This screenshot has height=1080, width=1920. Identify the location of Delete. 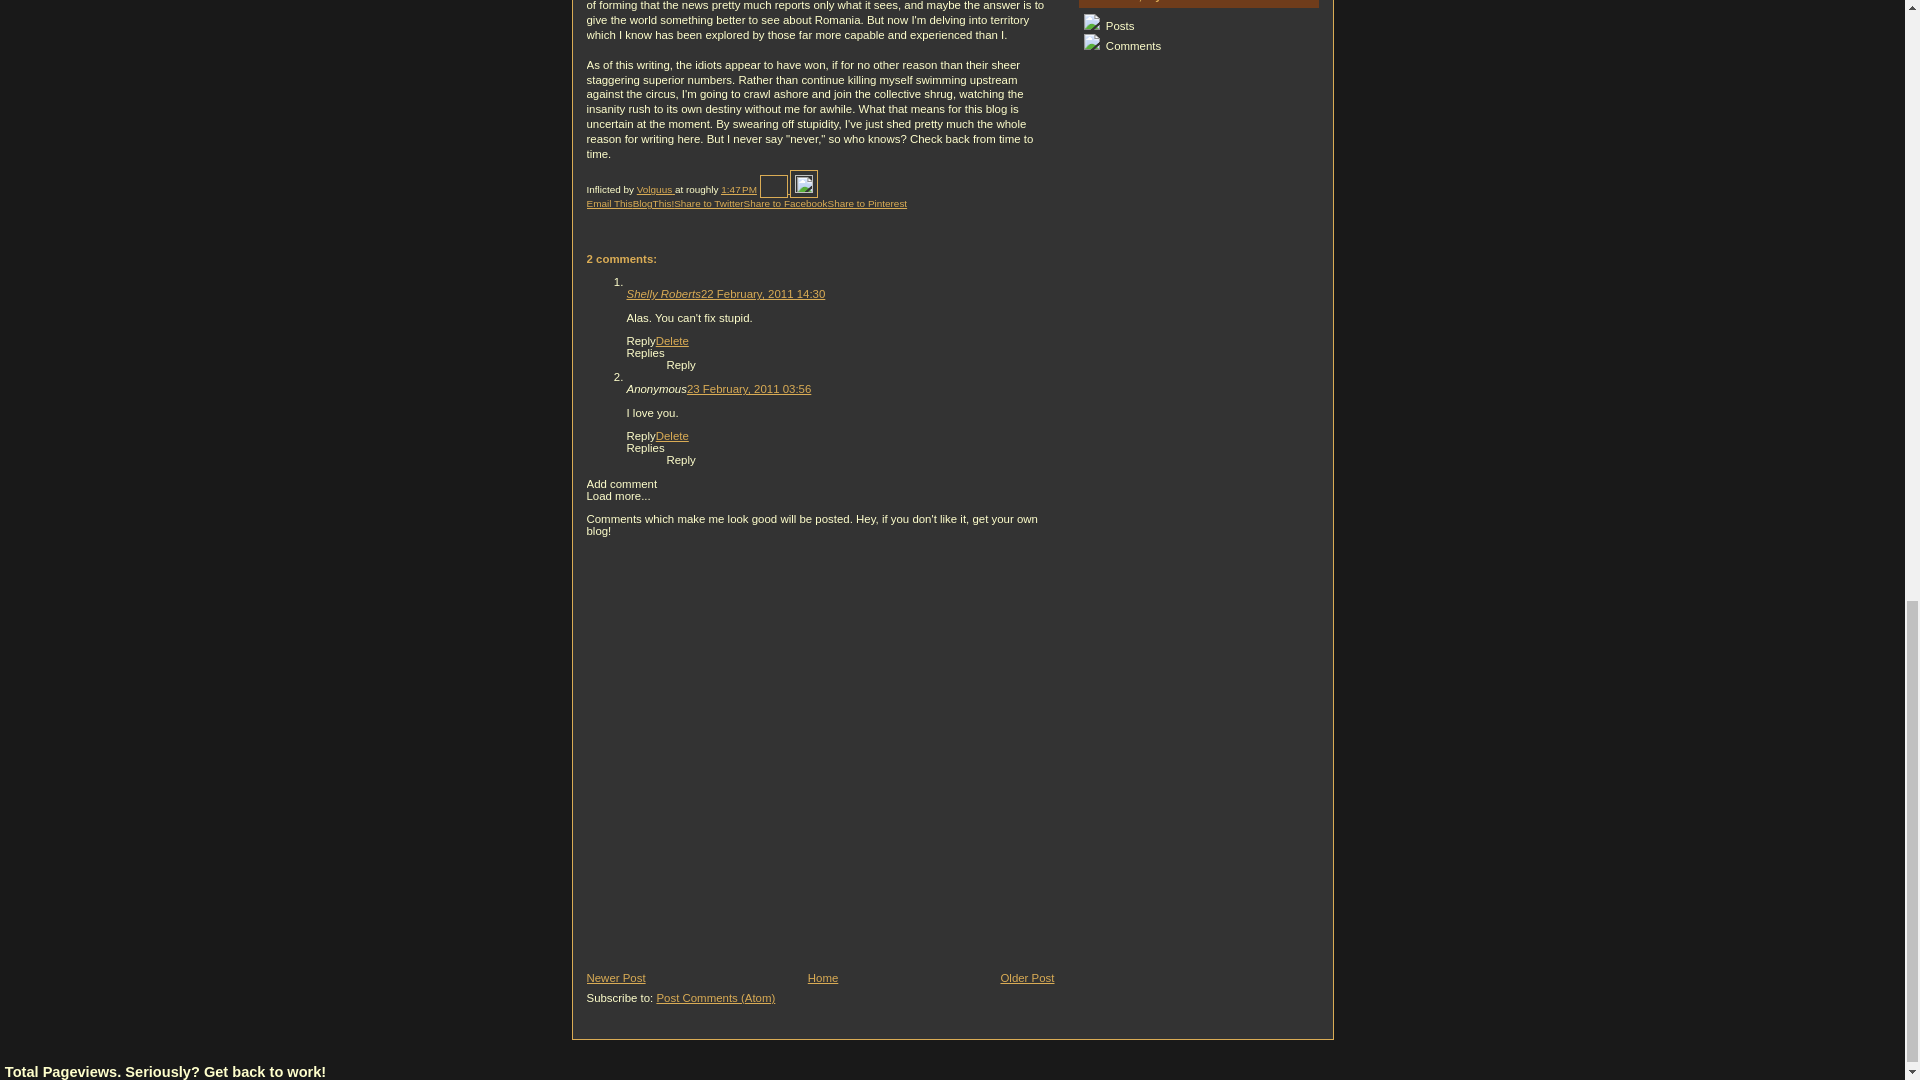
(672, 435).